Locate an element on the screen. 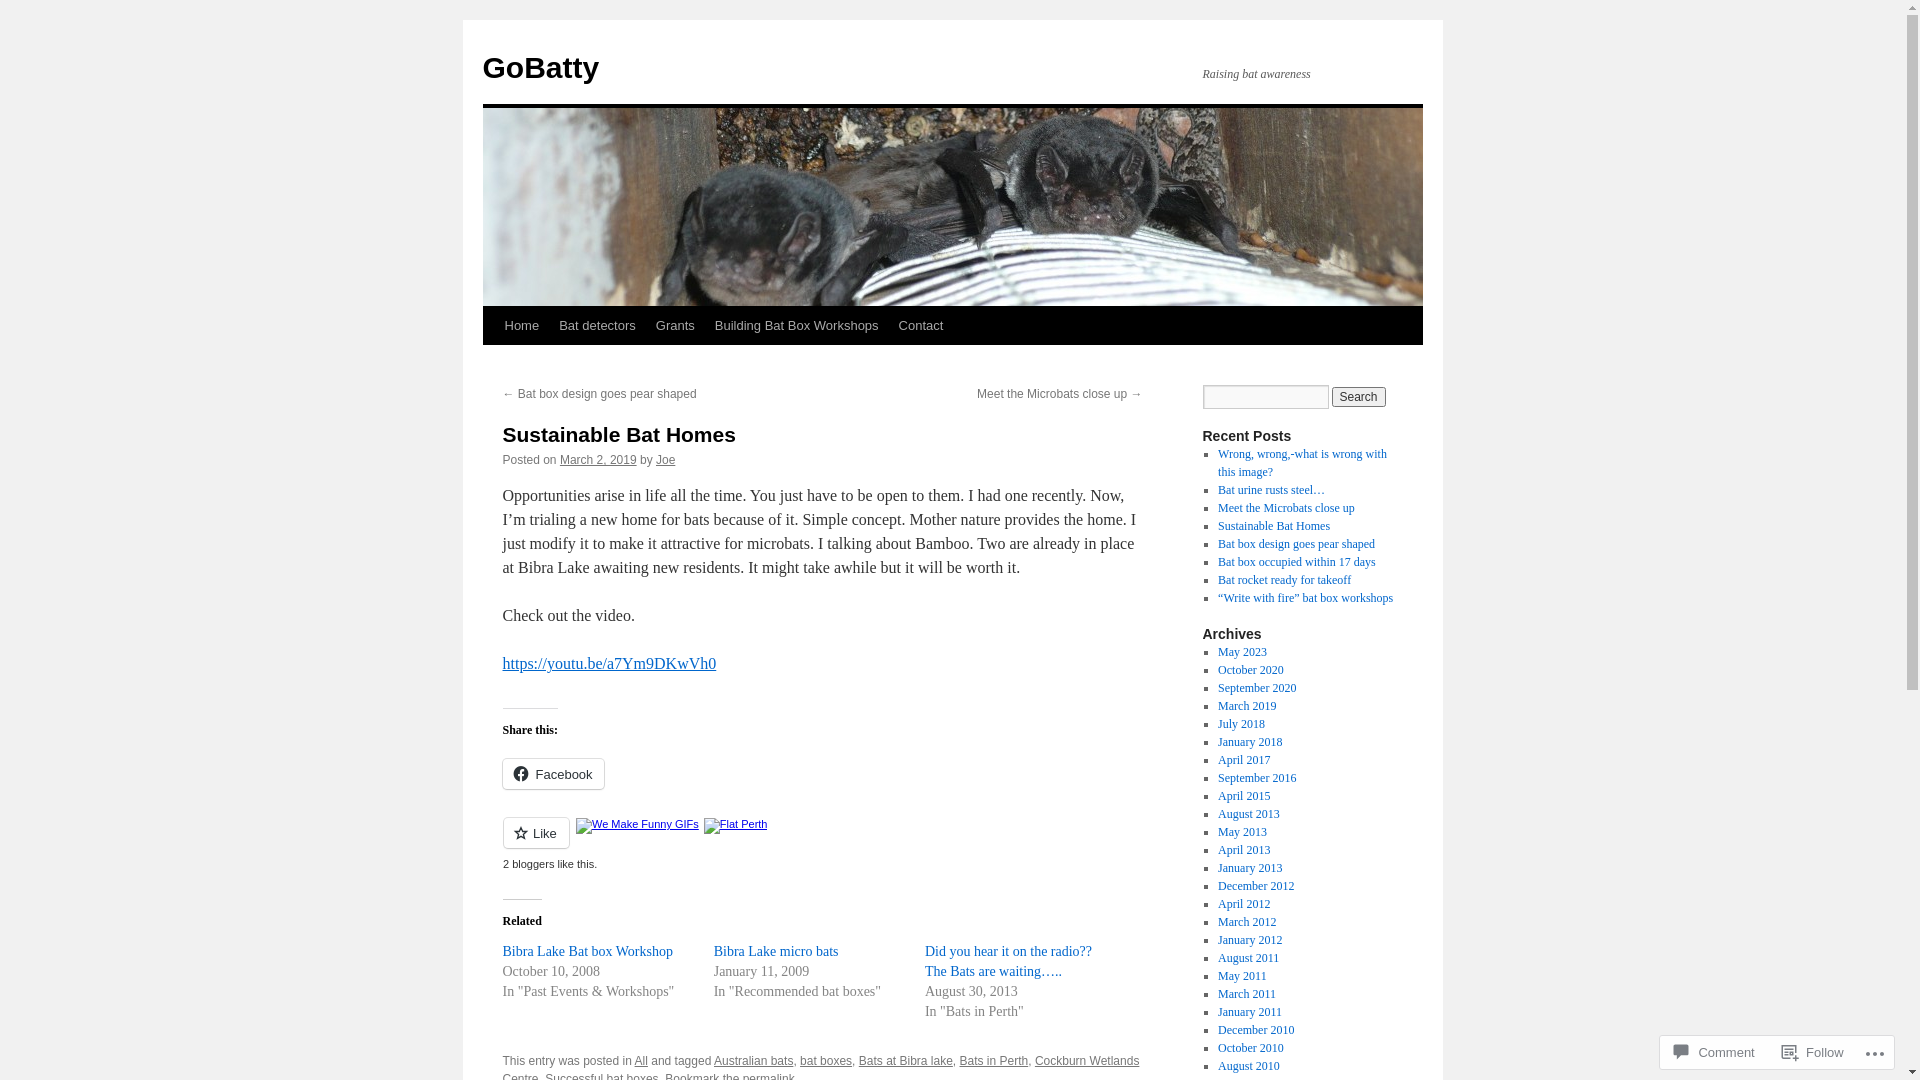 Image resolution: width=1920 pixels, height=1080 pixels. Australian bats is located at coordinates (754, 1061).